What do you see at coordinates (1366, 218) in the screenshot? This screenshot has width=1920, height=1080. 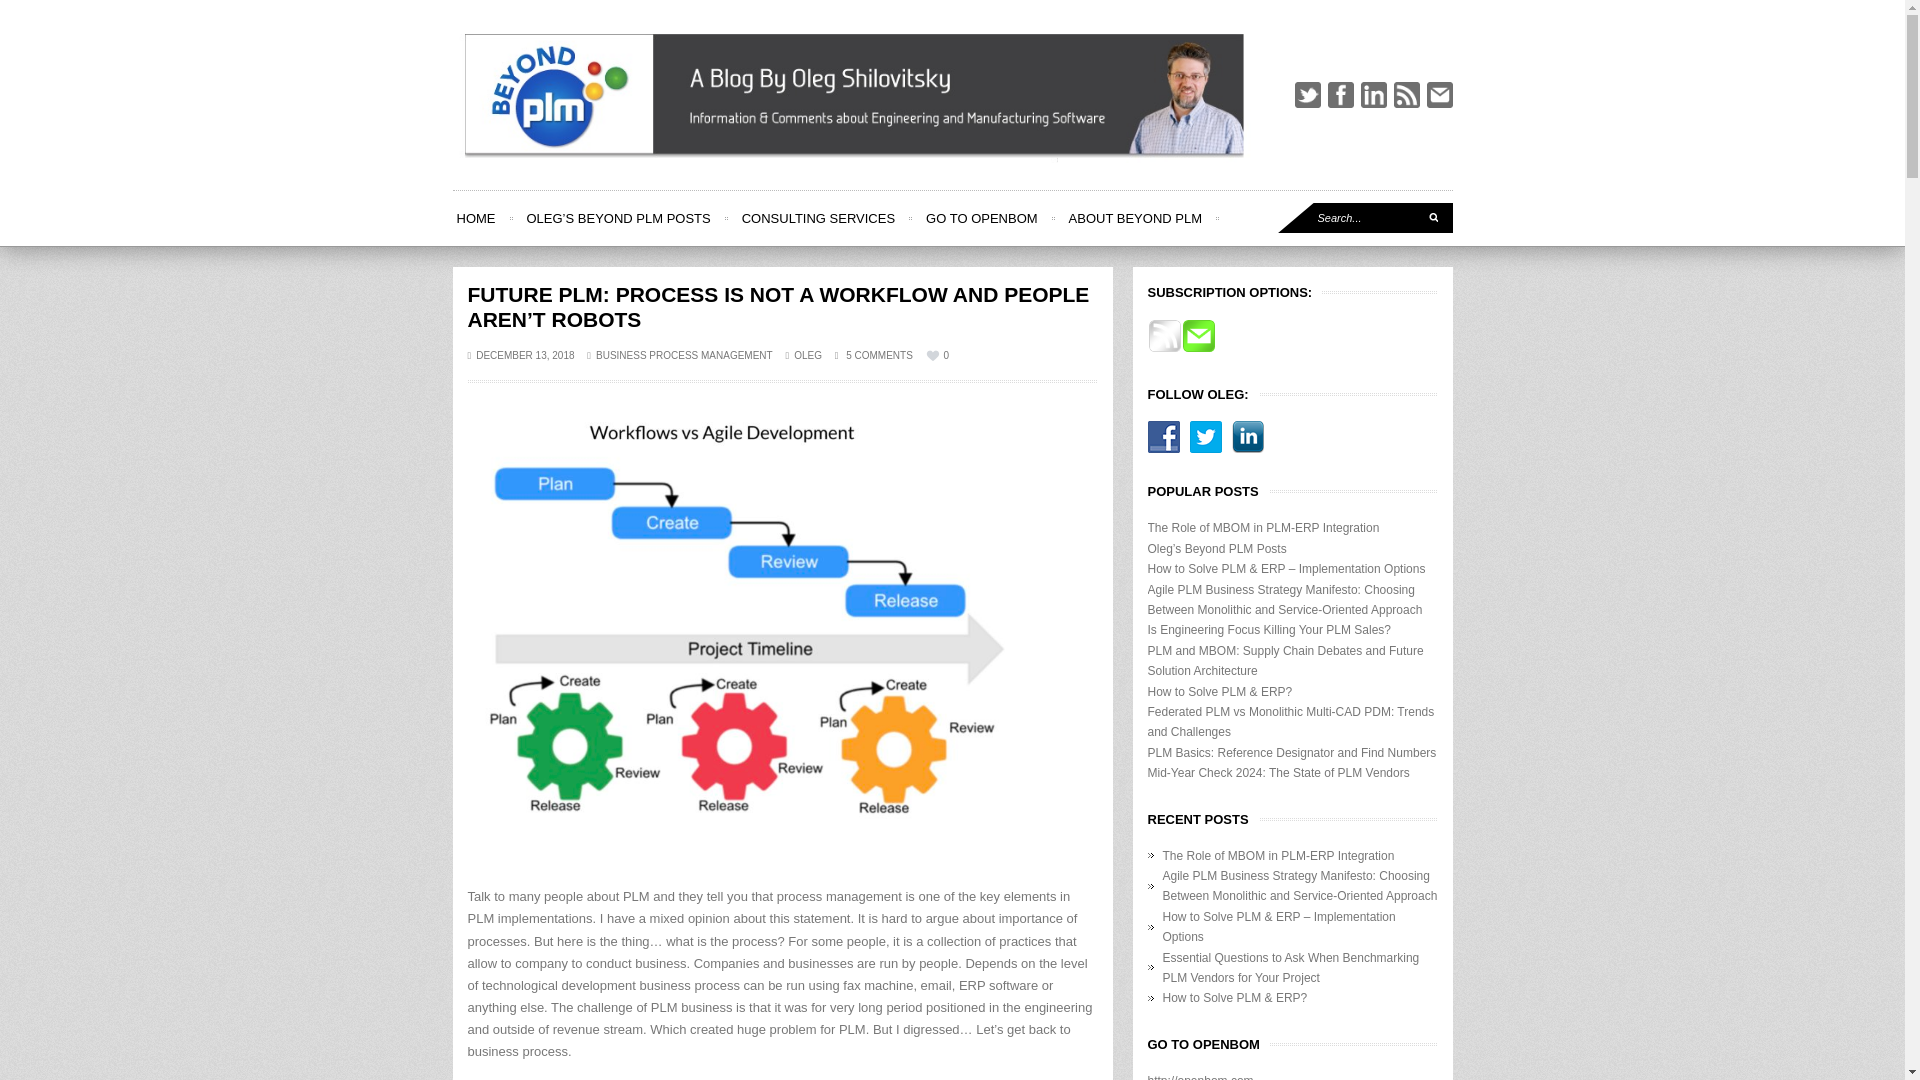 I see `Search...` at bounding box center [1366, 218].